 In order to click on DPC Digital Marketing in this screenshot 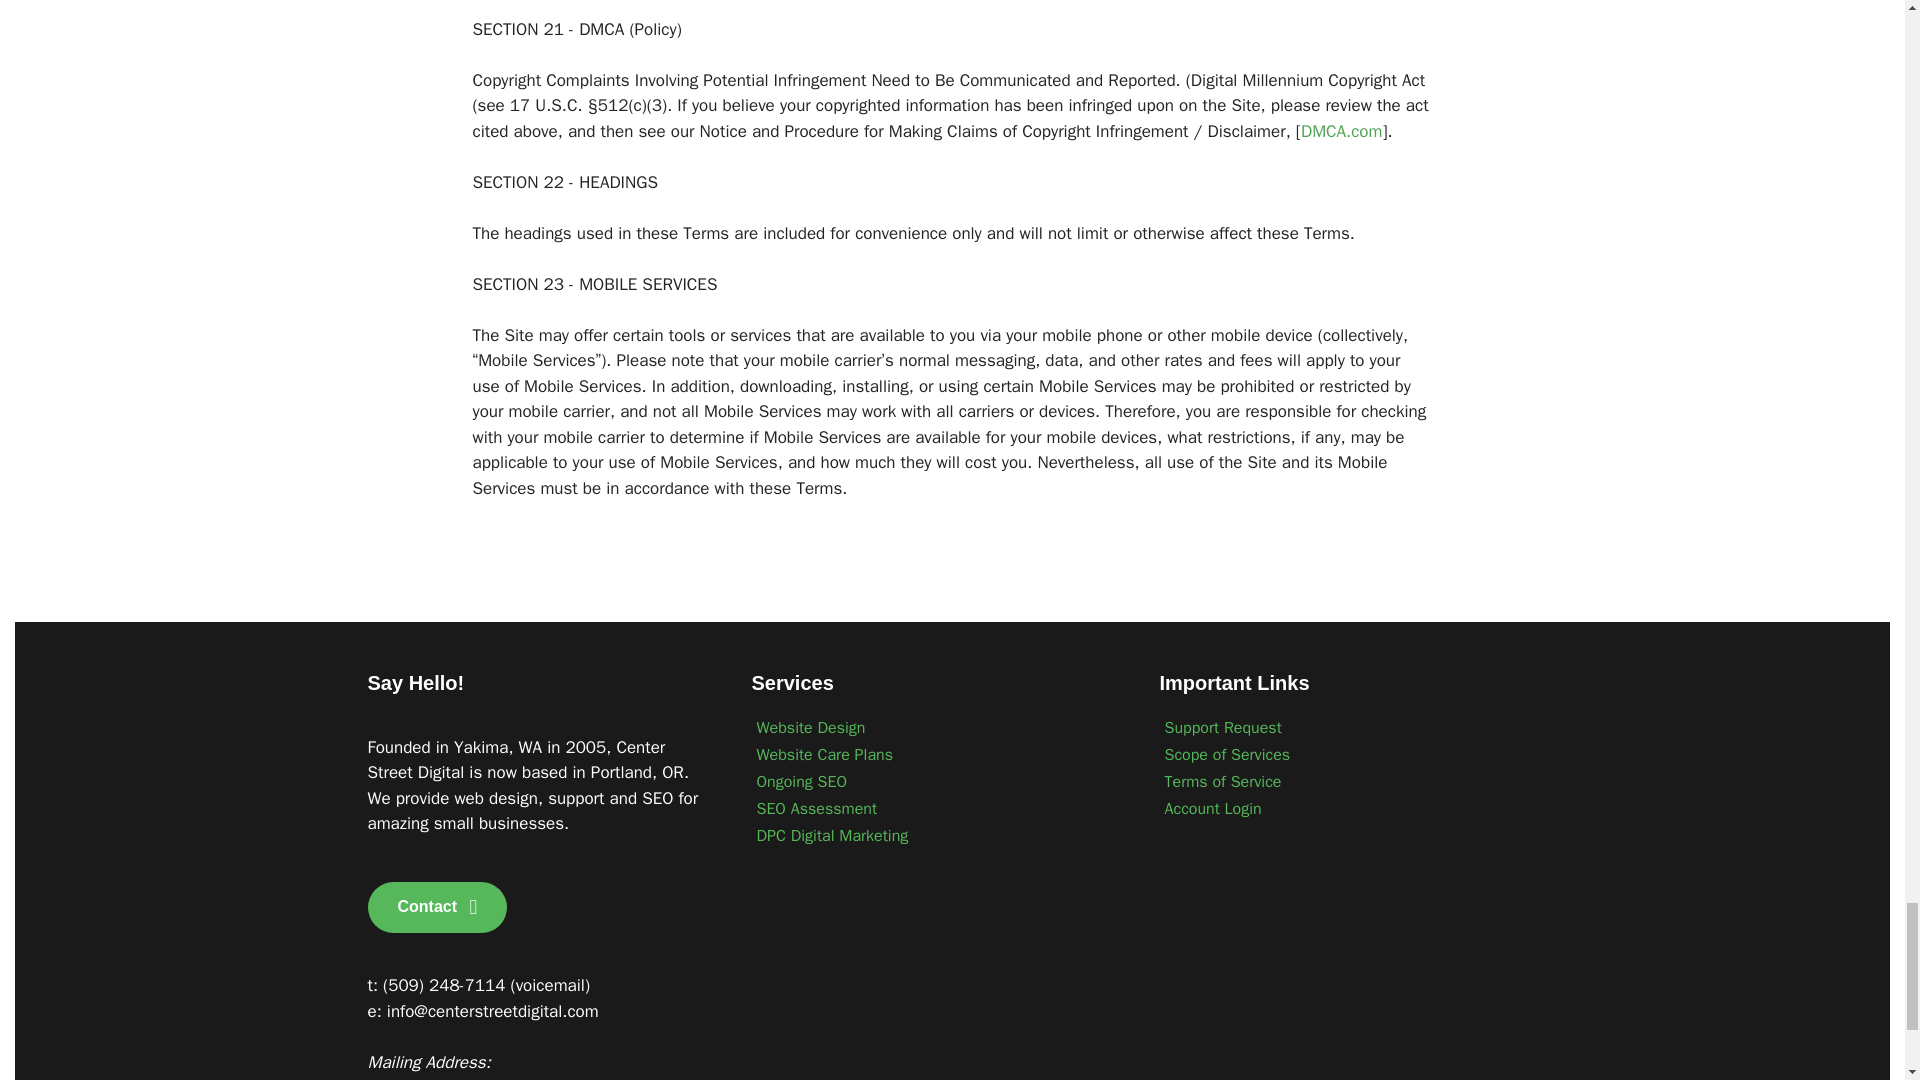, I will do `click(936, 835)`.